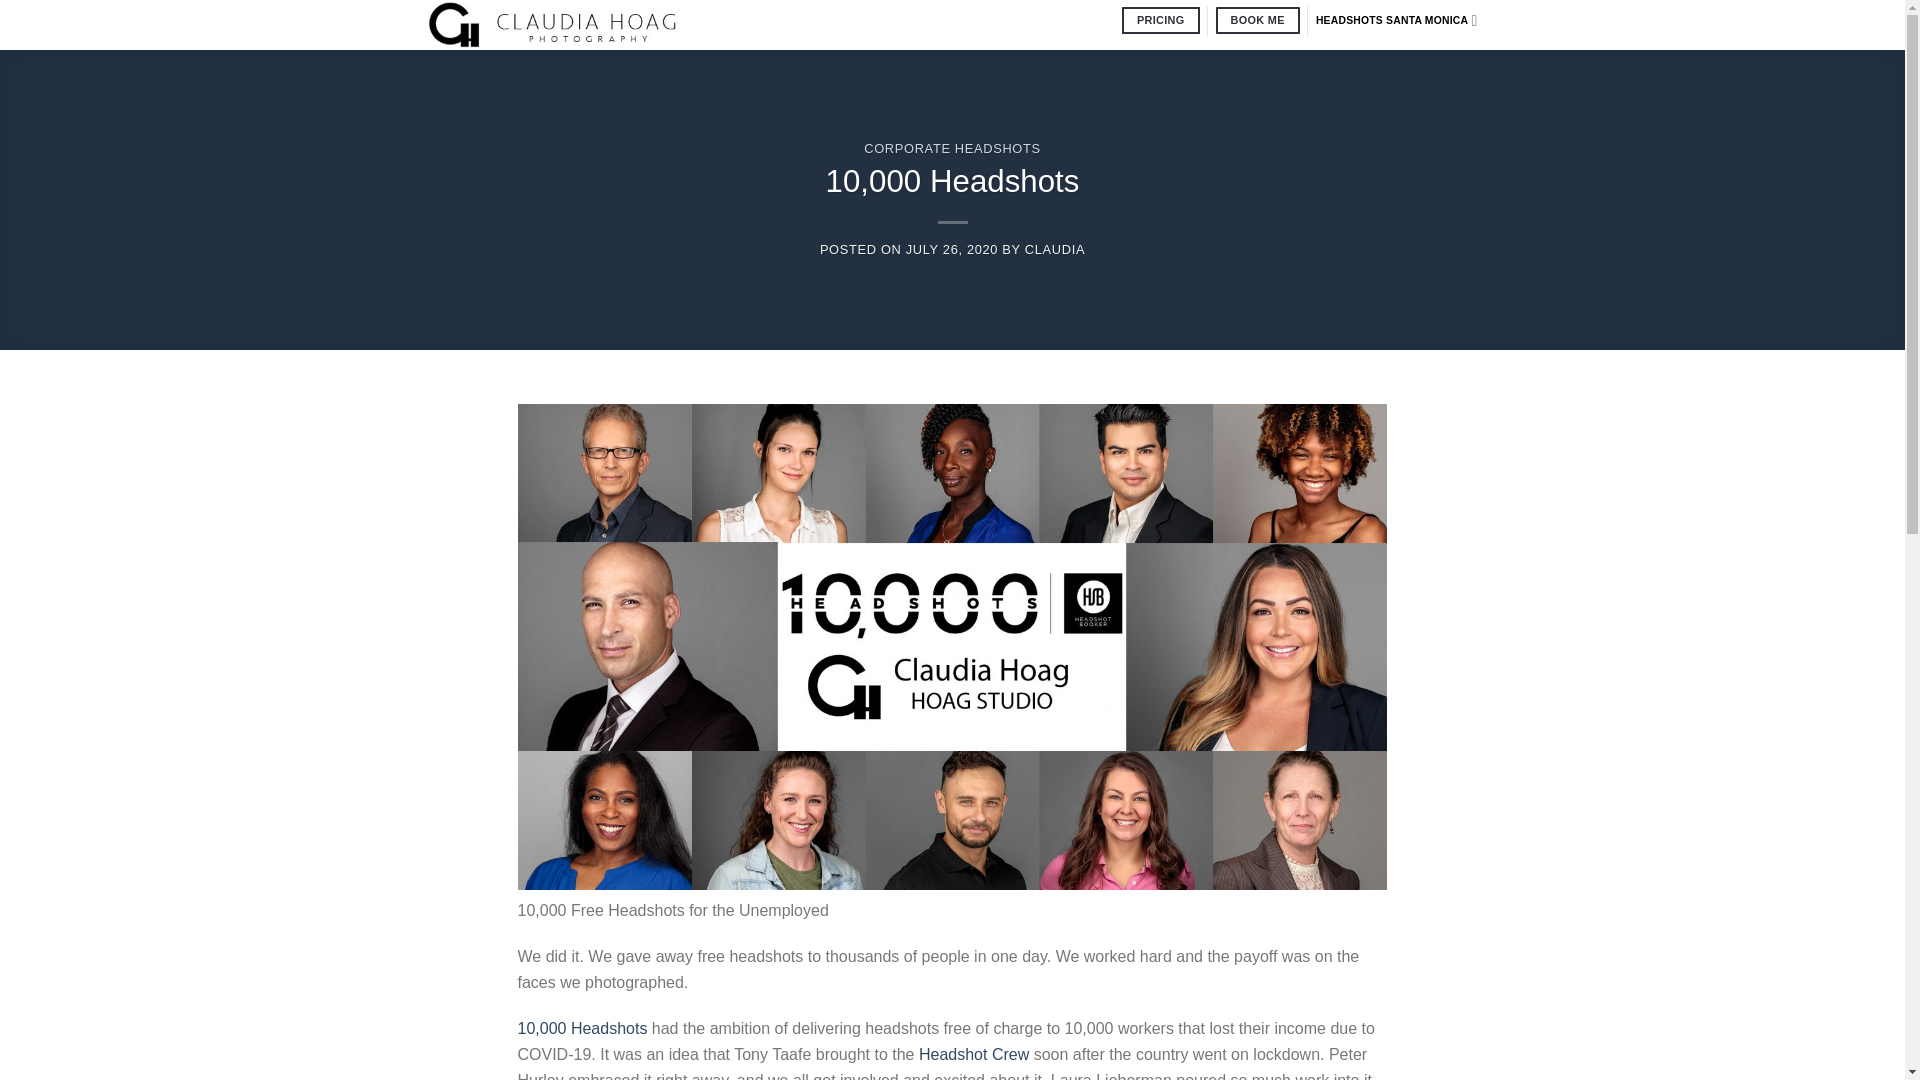 The image size is (1920, 1080). What do you see at coordinates (1054, 249) in the screenshot?
I see `CLAUDIA` at bounding box center [1054, 249].